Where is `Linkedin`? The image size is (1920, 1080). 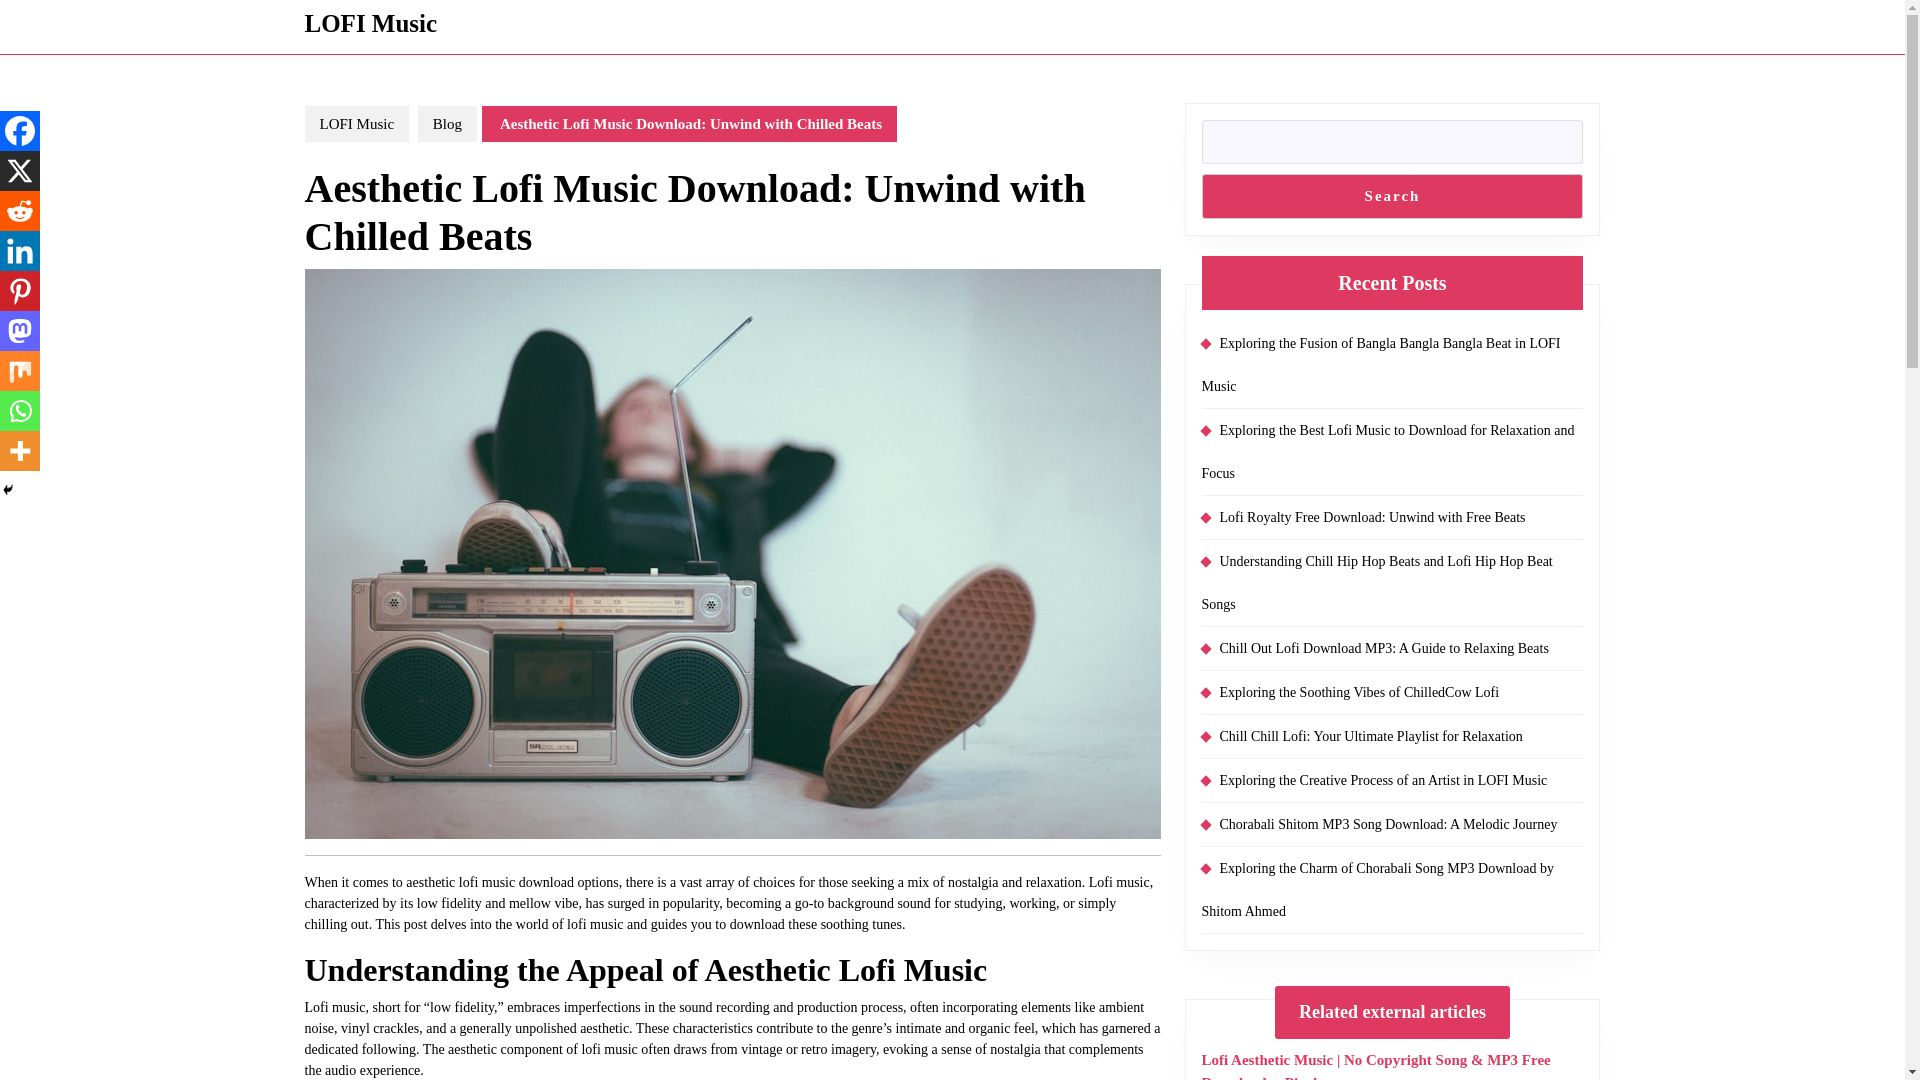
Linkedin is located at coordinates (20, 251).